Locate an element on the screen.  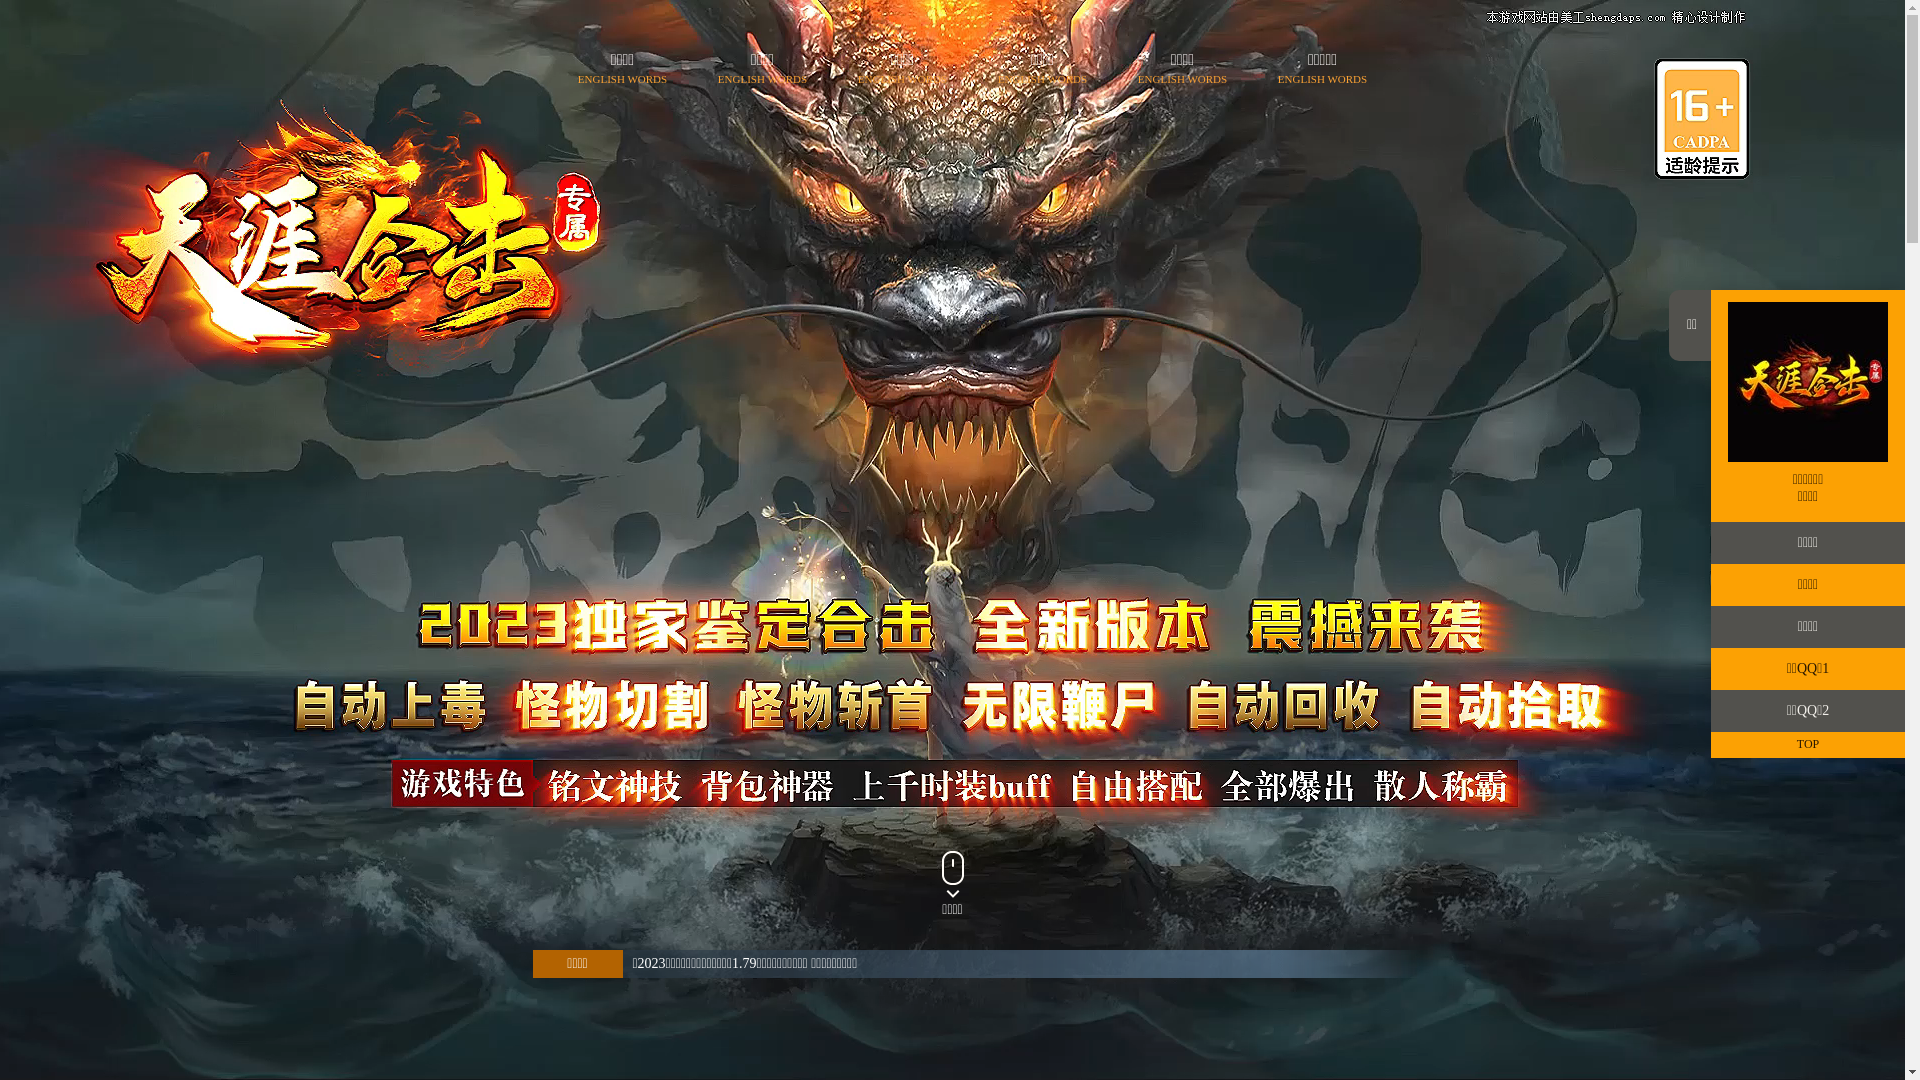
TOP is located at coordinates (1808, 745).